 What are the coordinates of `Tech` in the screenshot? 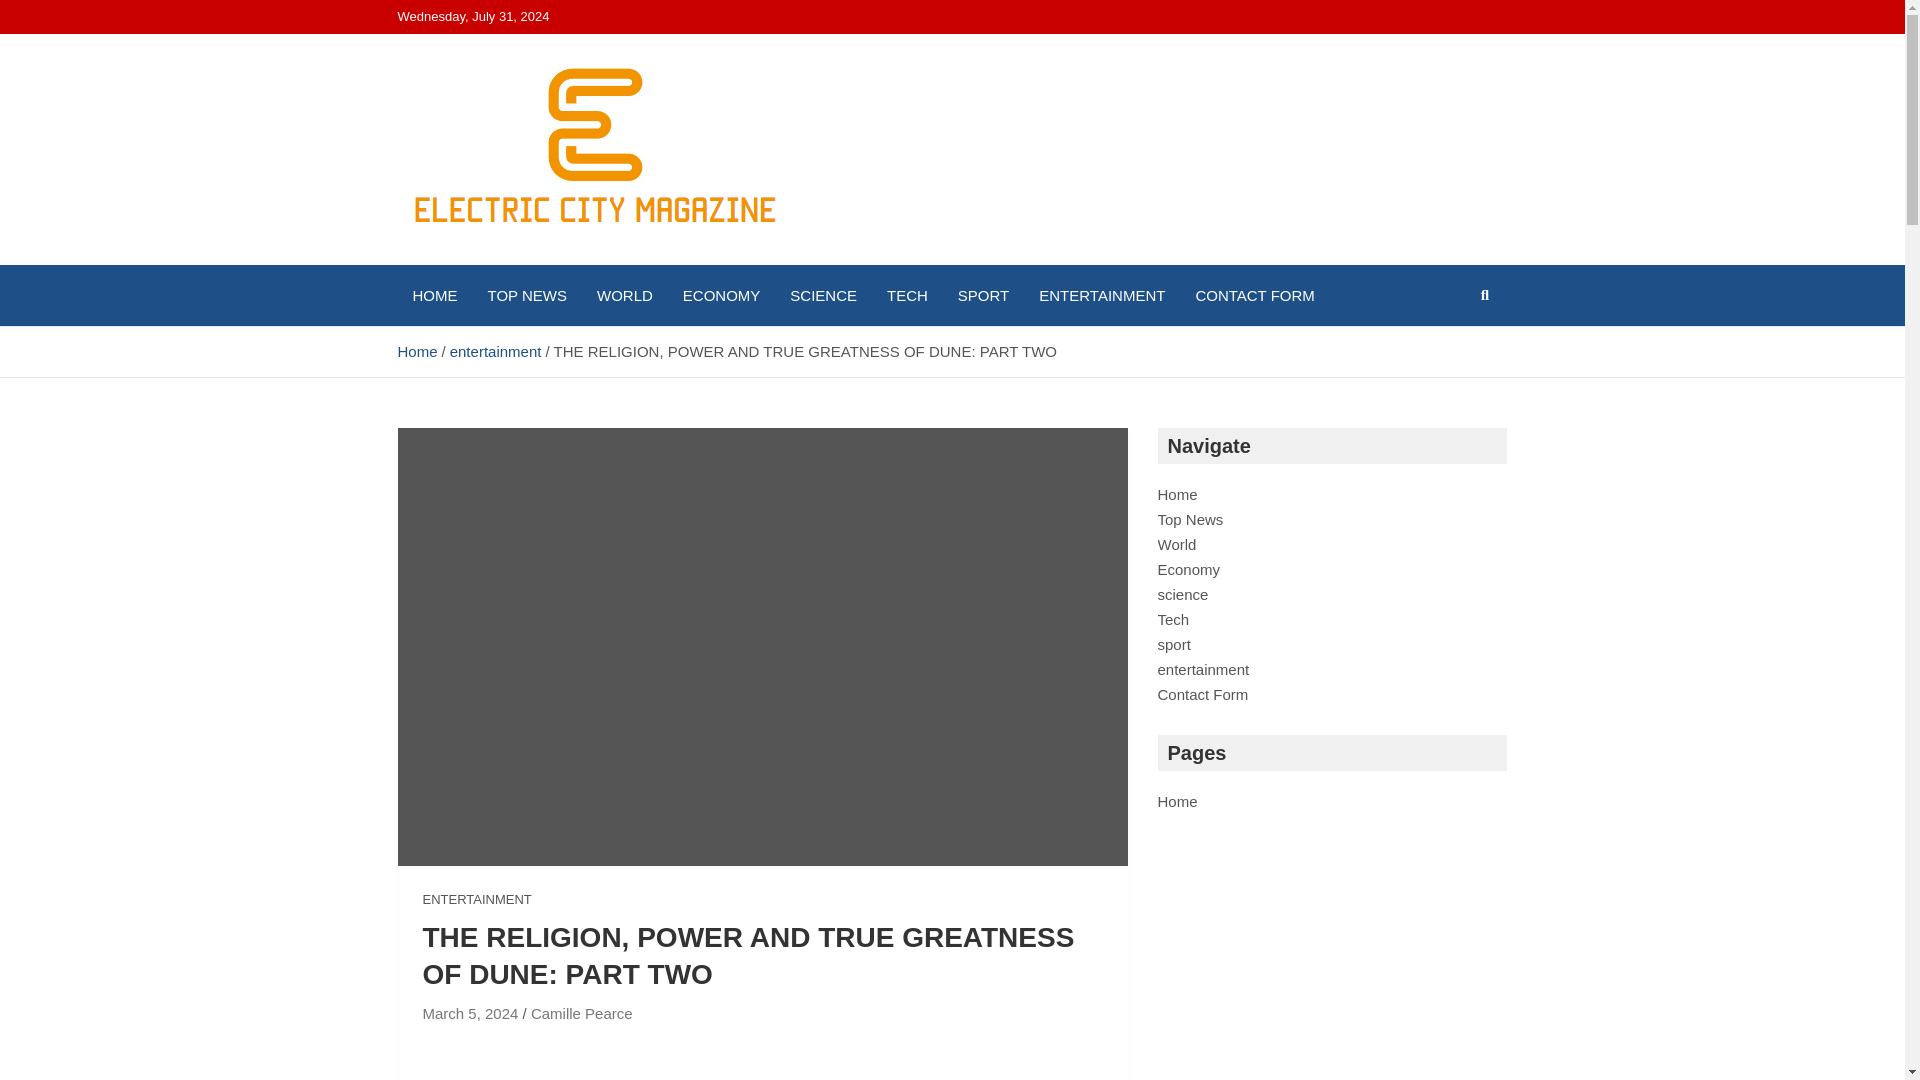 It's located at (1174, 619).